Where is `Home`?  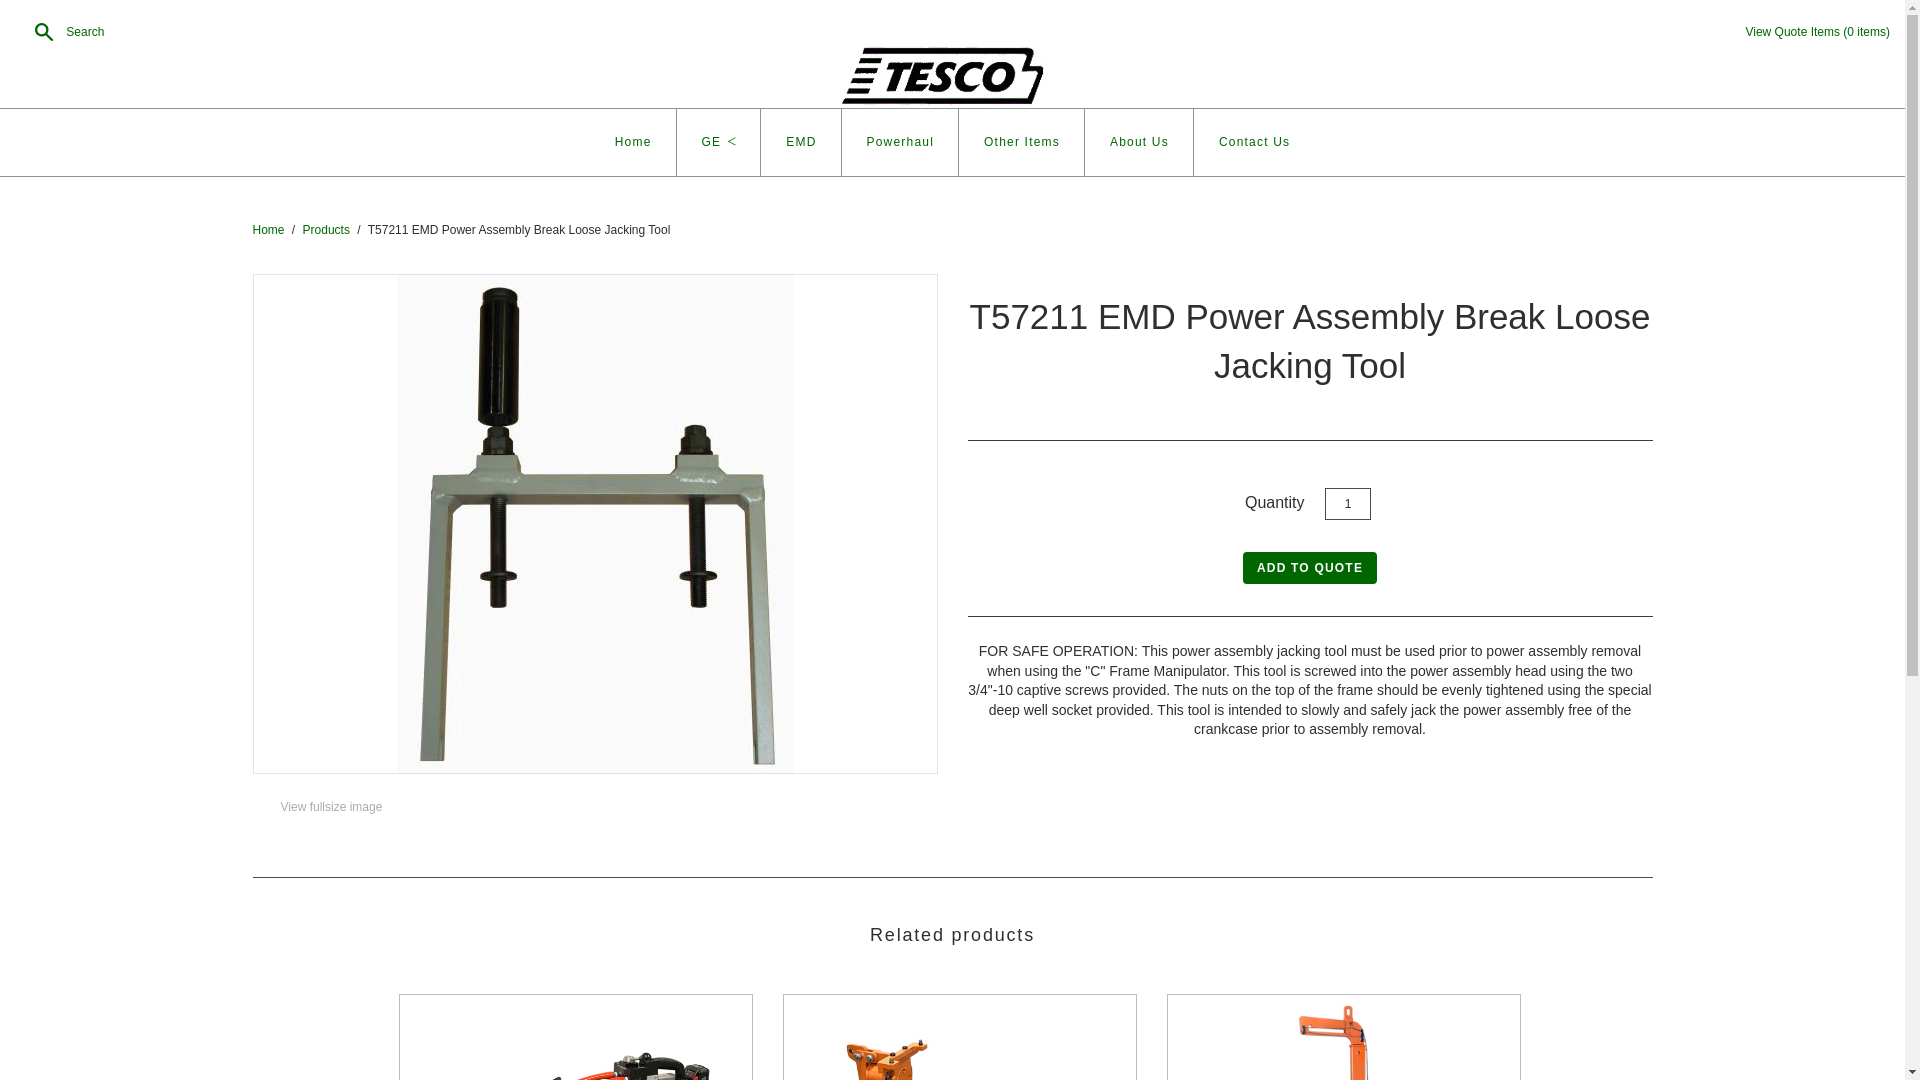
Home is located at coordinates (633, 142).